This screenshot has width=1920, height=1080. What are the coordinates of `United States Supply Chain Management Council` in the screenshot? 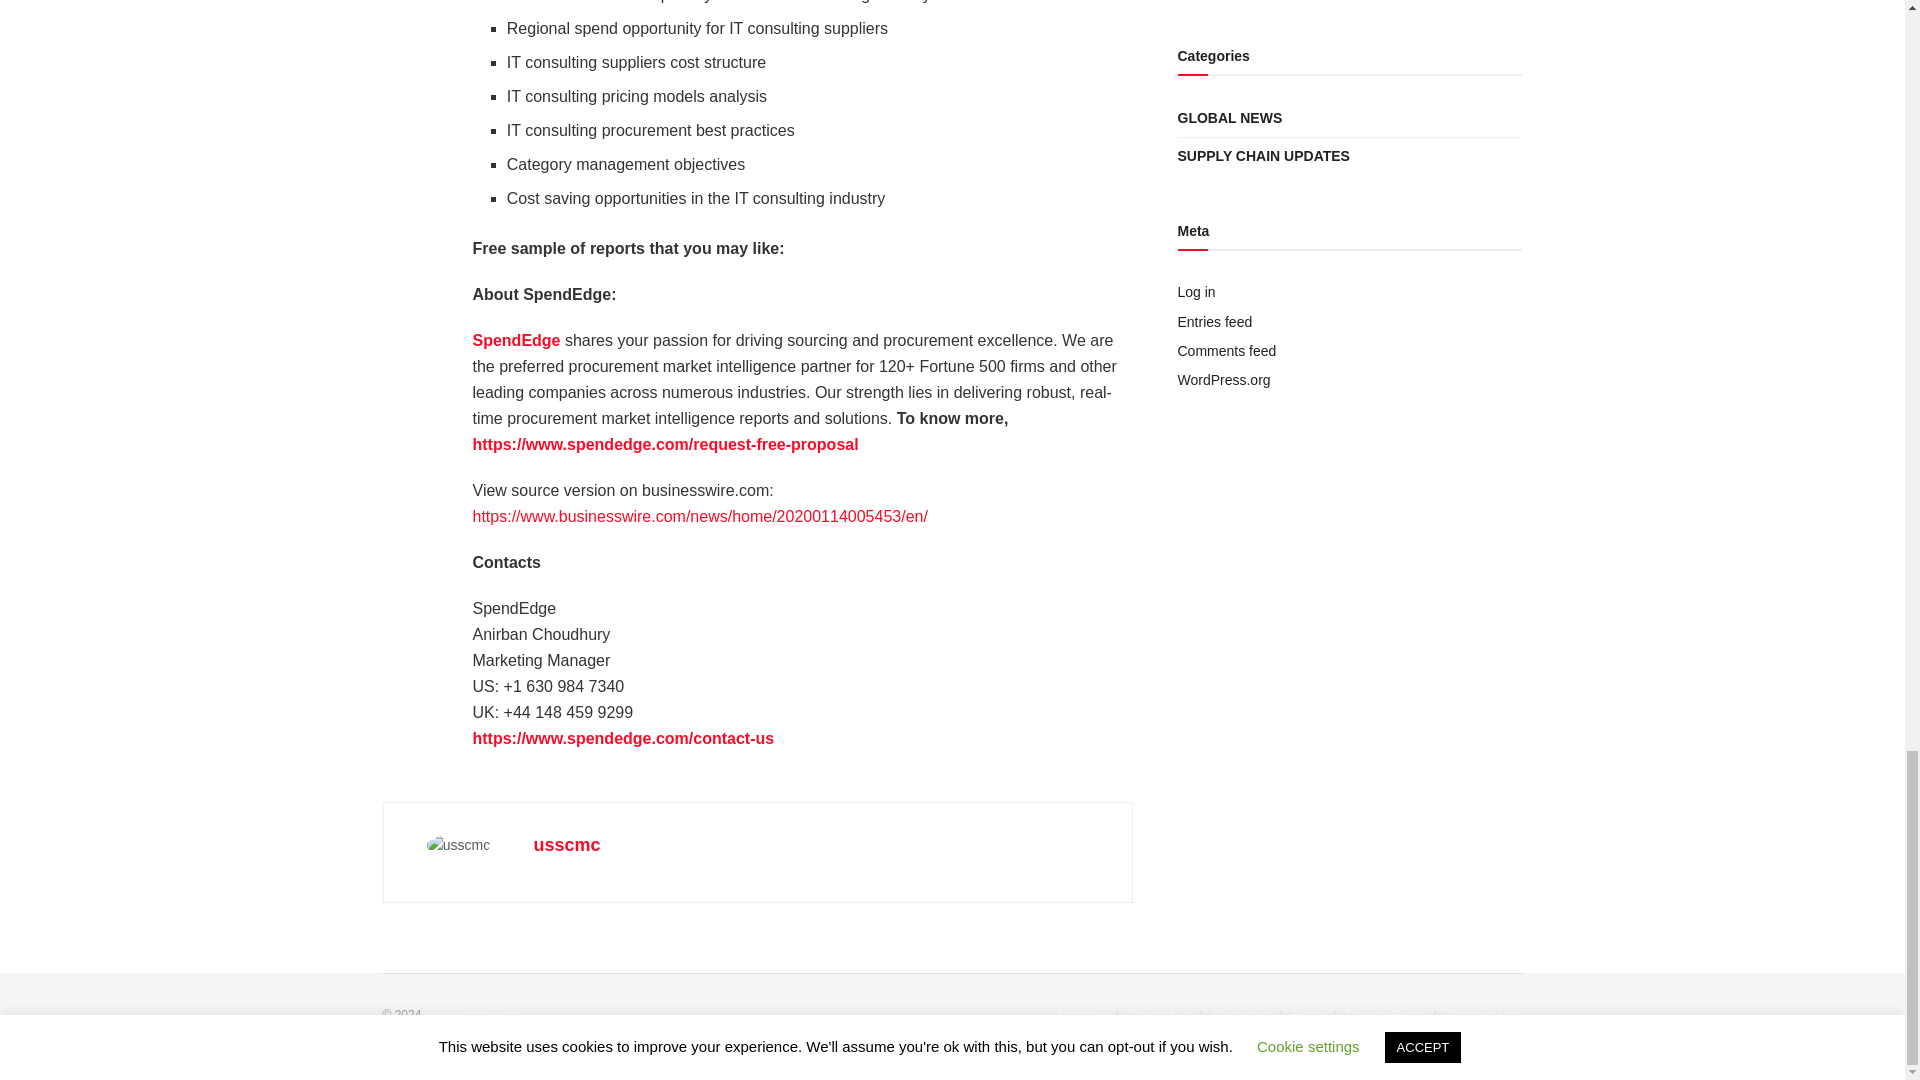 It's located at (472, 1014).